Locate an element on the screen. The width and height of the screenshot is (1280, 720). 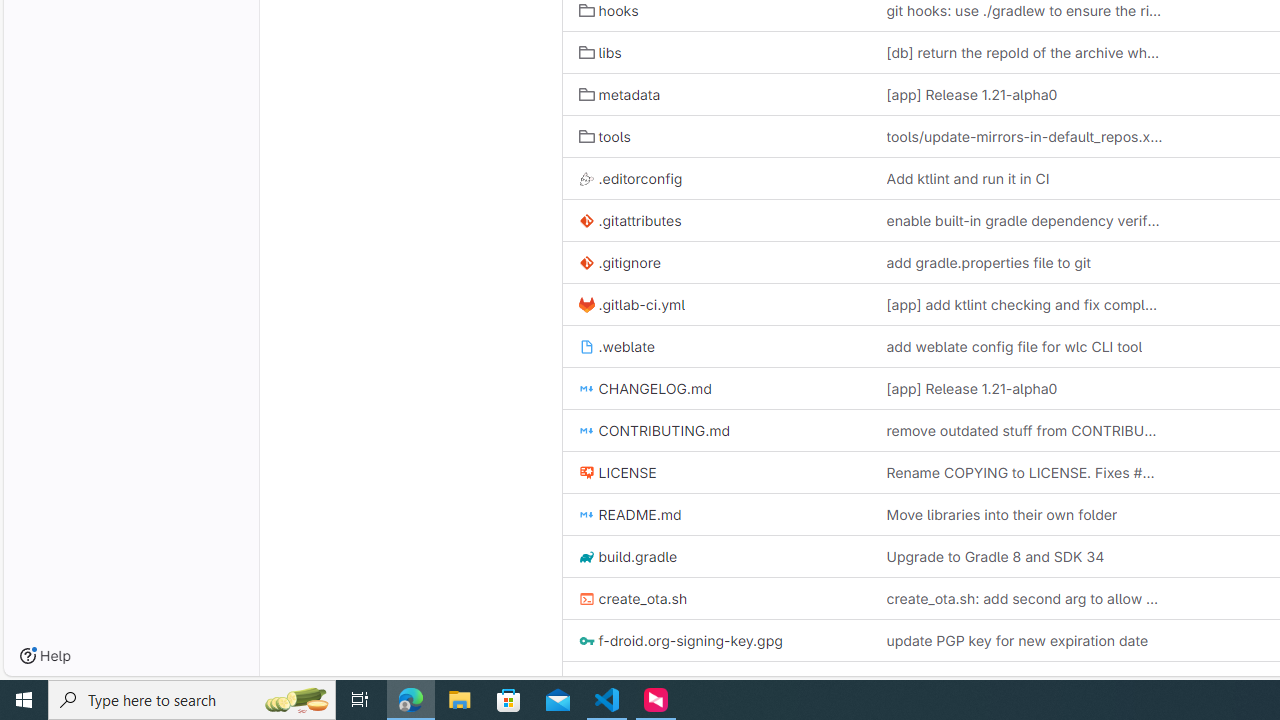
[app] add ktlint checking and fix complaints it has is located at coordinates (1024, 304).